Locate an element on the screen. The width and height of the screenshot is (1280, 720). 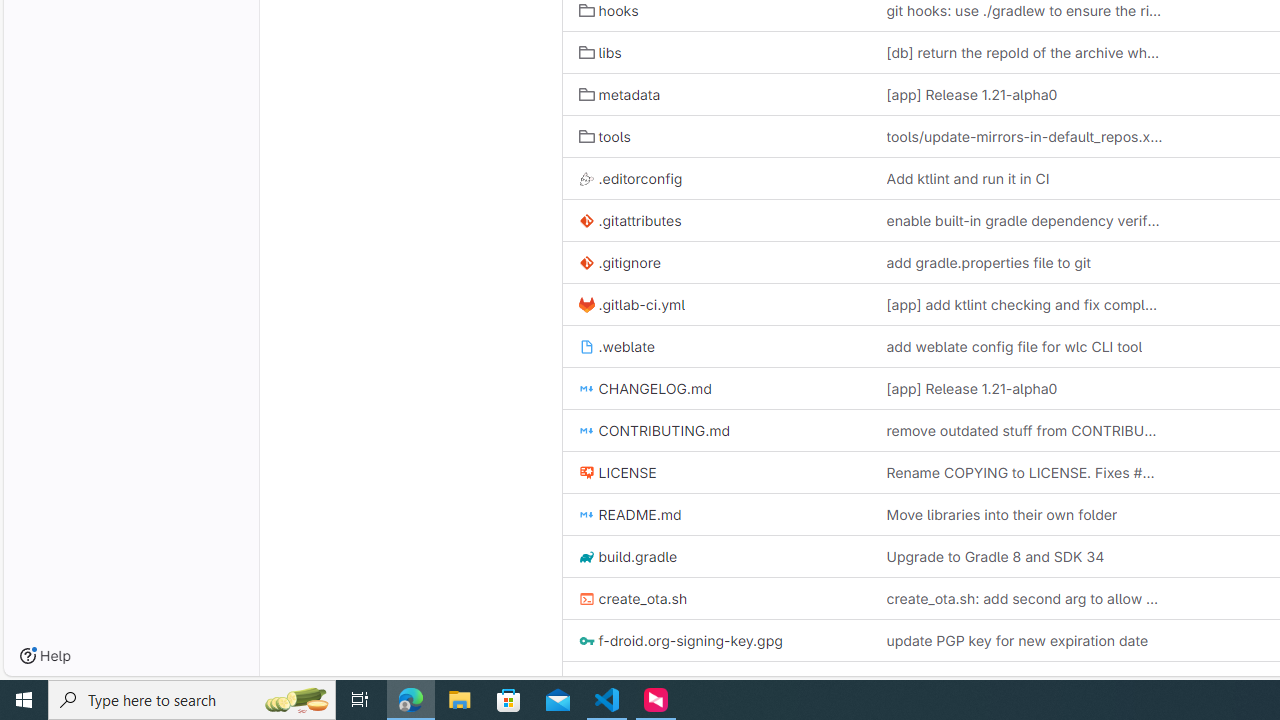
[app] add ktlint checking and fix complaints it has is located at coordinates (1024, 304).